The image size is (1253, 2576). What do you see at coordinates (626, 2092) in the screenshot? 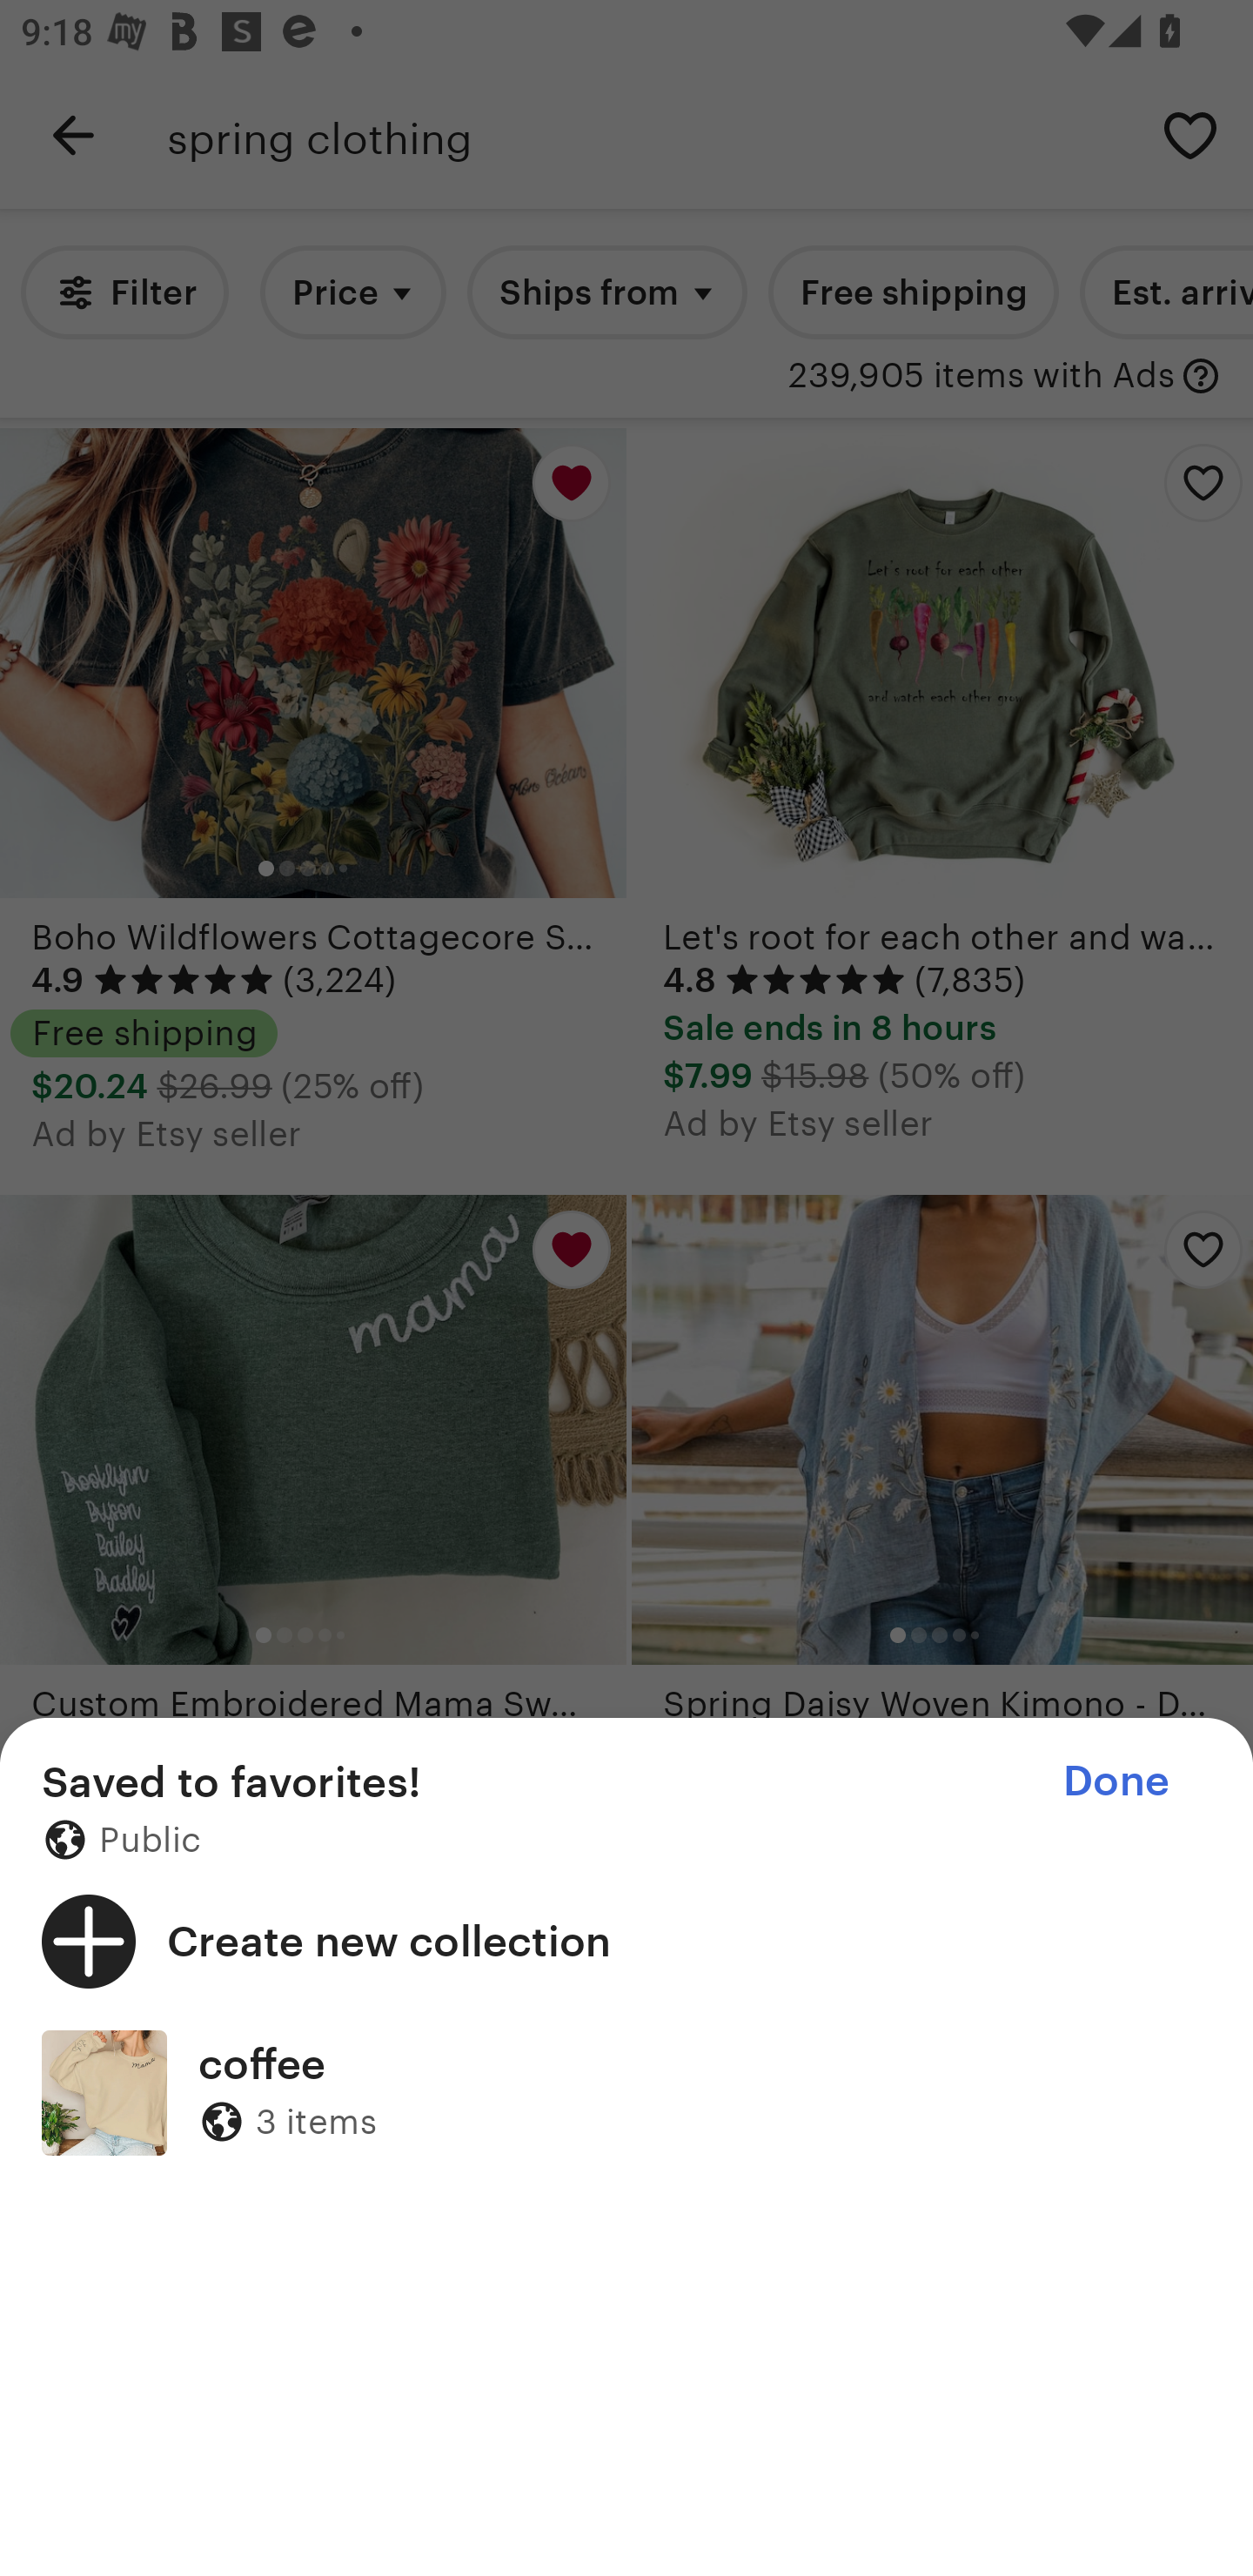
I see `coffee 3 items` at bounding box center [626, 2092].